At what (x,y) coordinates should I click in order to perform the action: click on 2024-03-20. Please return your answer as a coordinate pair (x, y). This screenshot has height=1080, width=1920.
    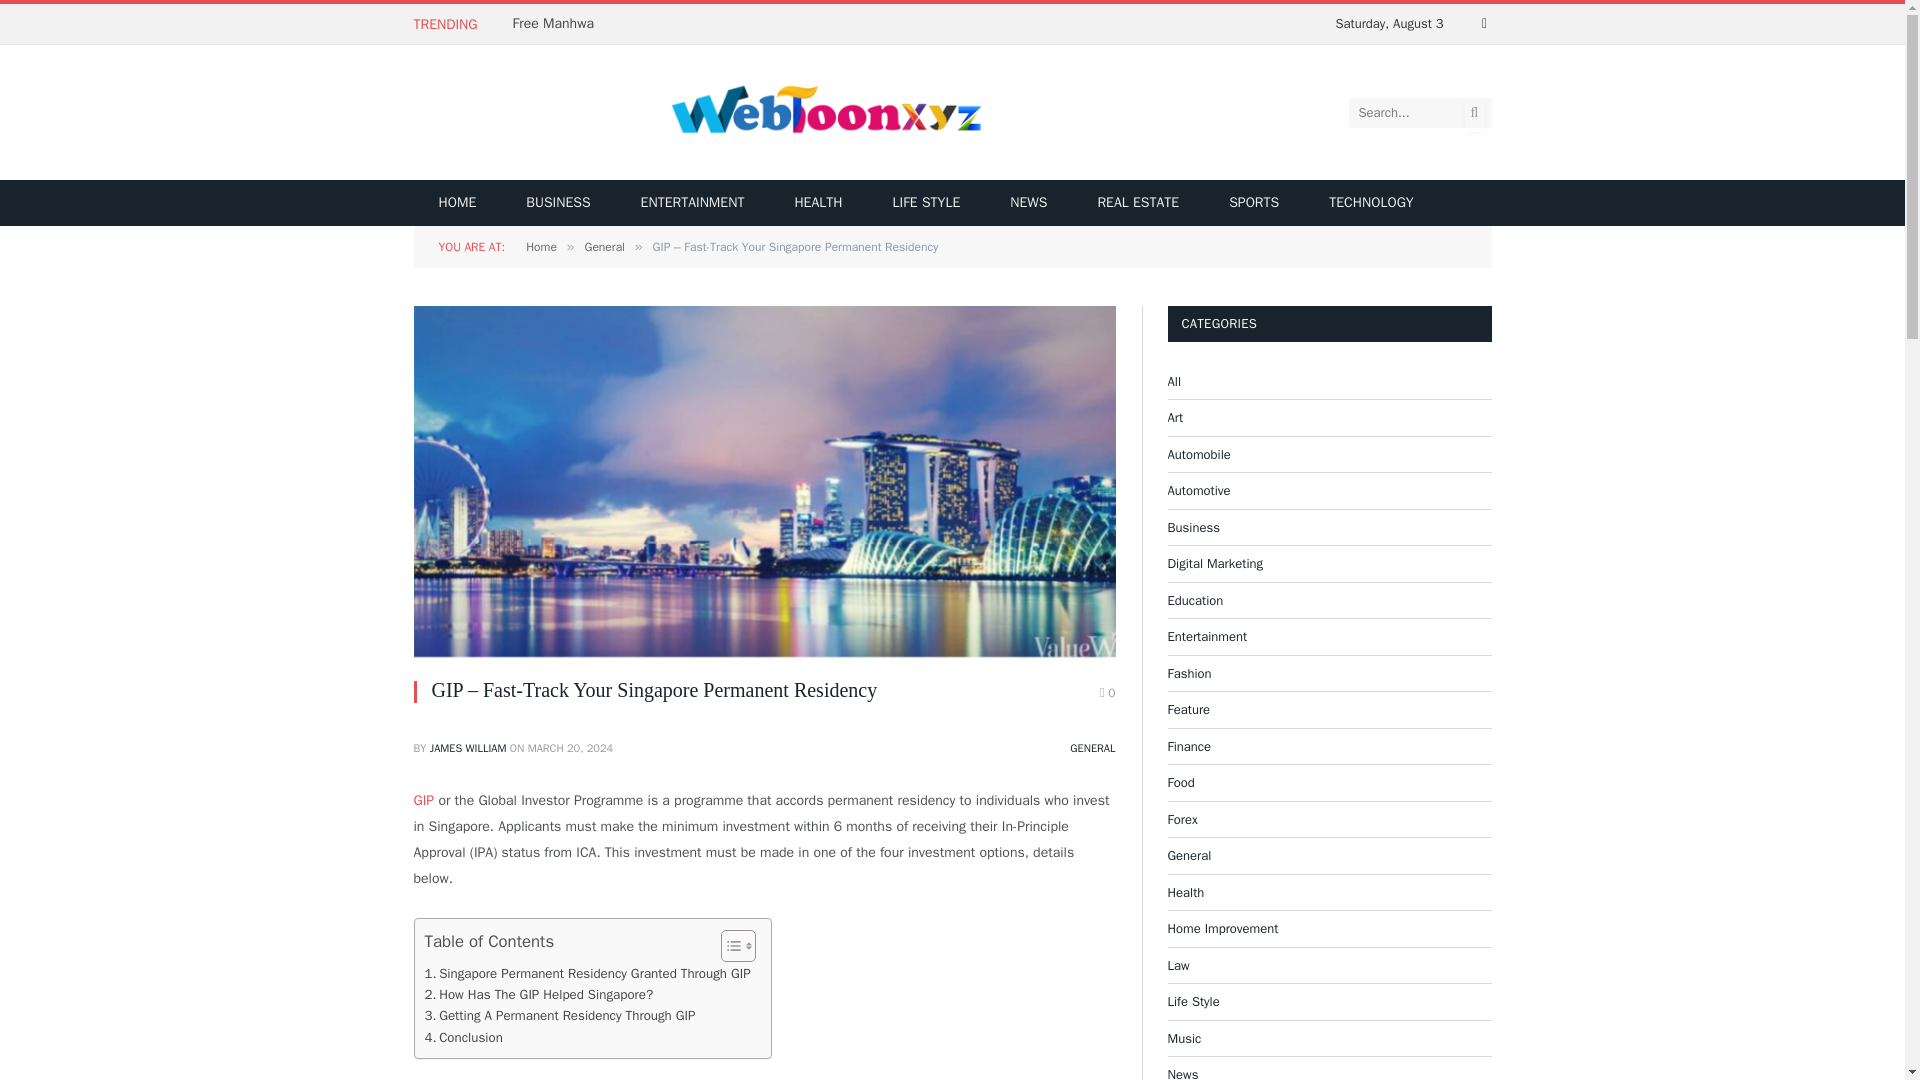
    Looking at the image, I should click on (571, 747).